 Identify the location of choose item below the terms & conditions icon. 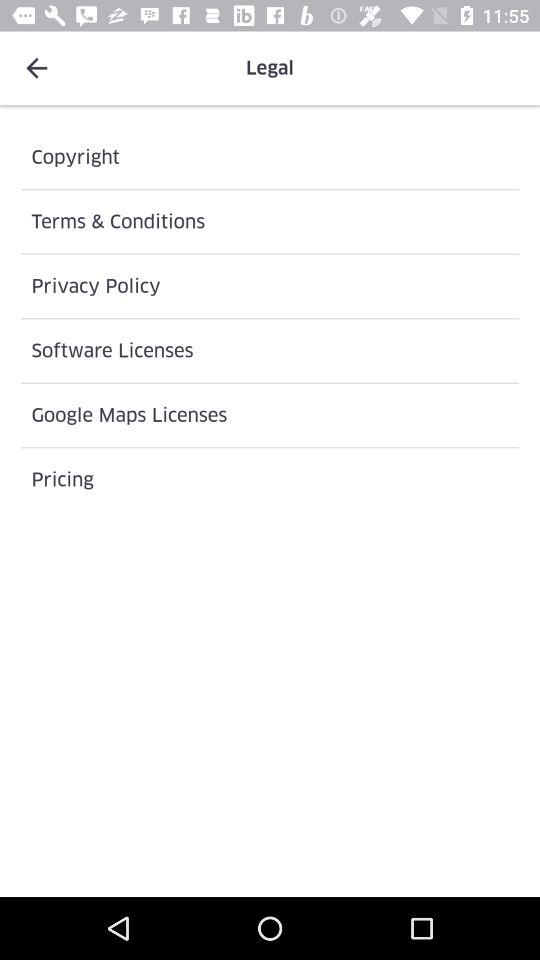
(270, 286).